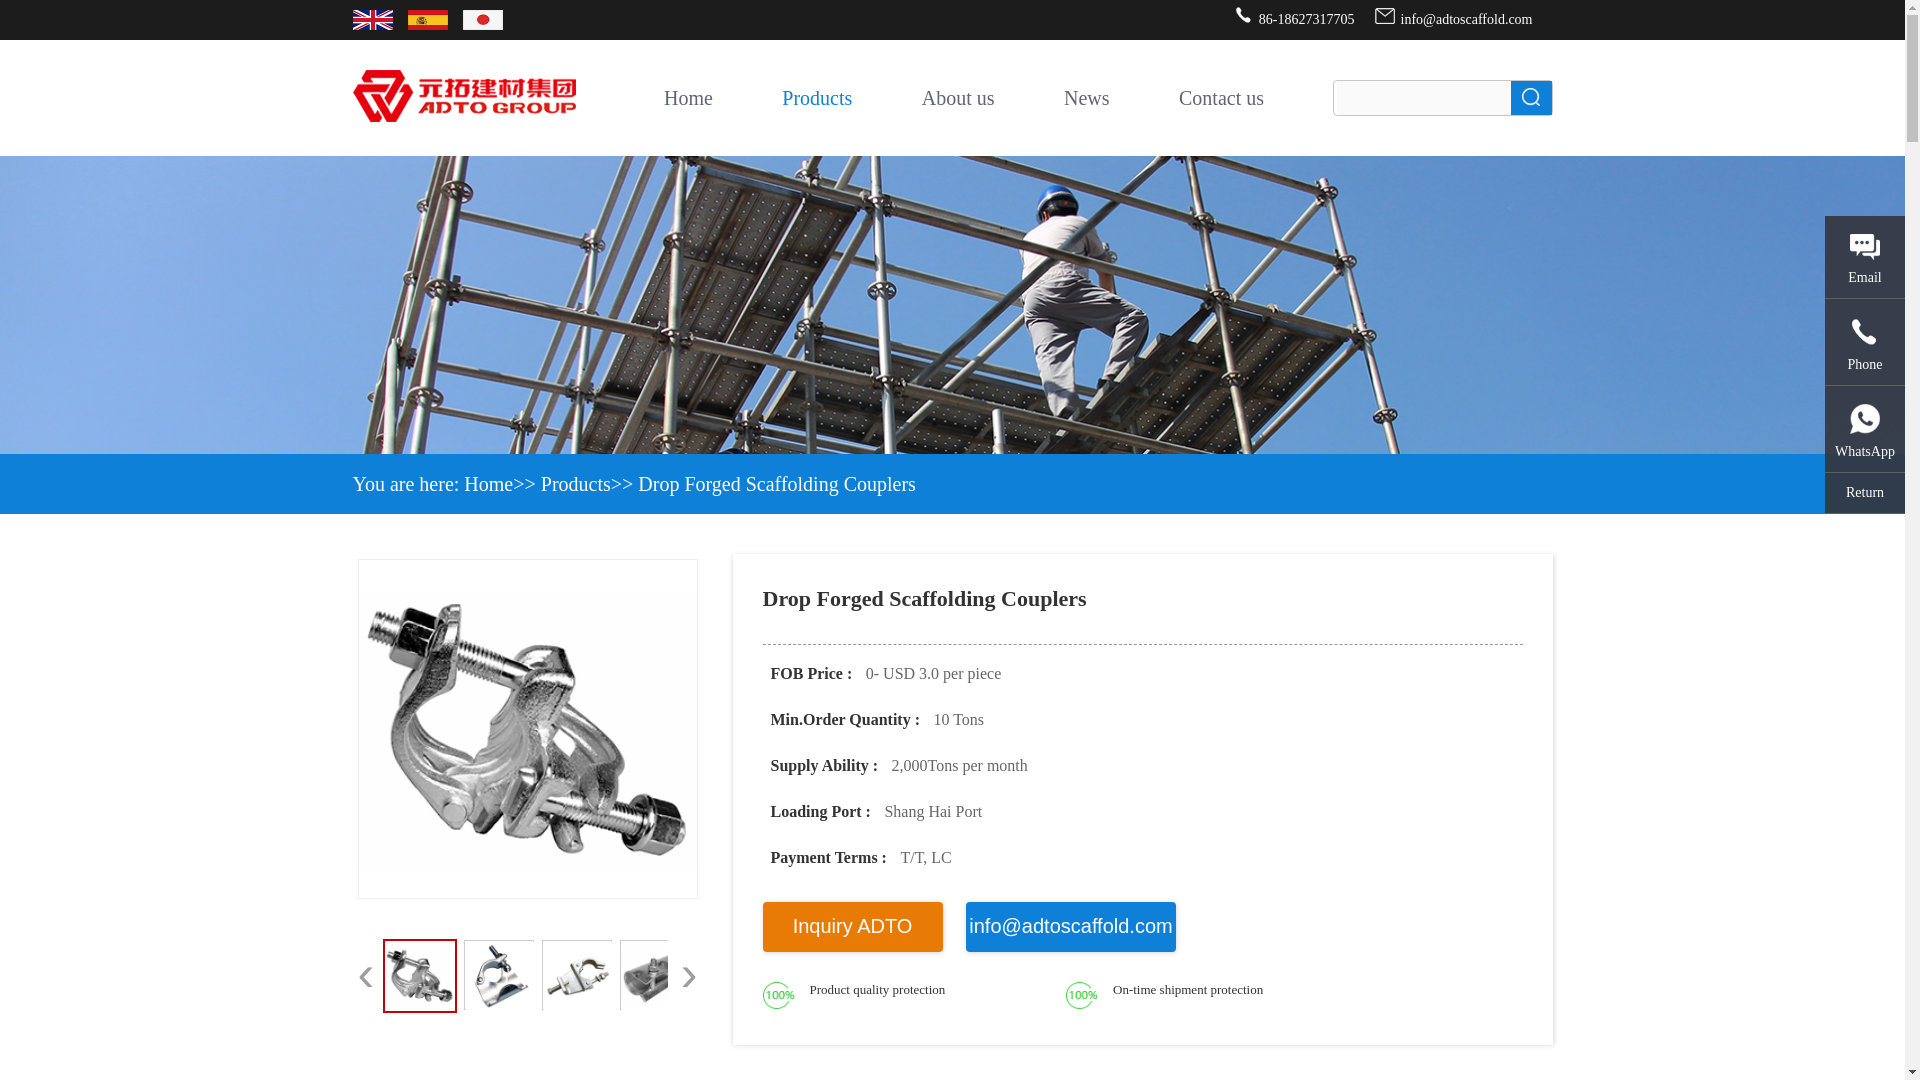 The width and height of the screenshot is (1920, 1080). Describe the element at coordinates (816, 97) in the screenshot. I see `Products` at that location.